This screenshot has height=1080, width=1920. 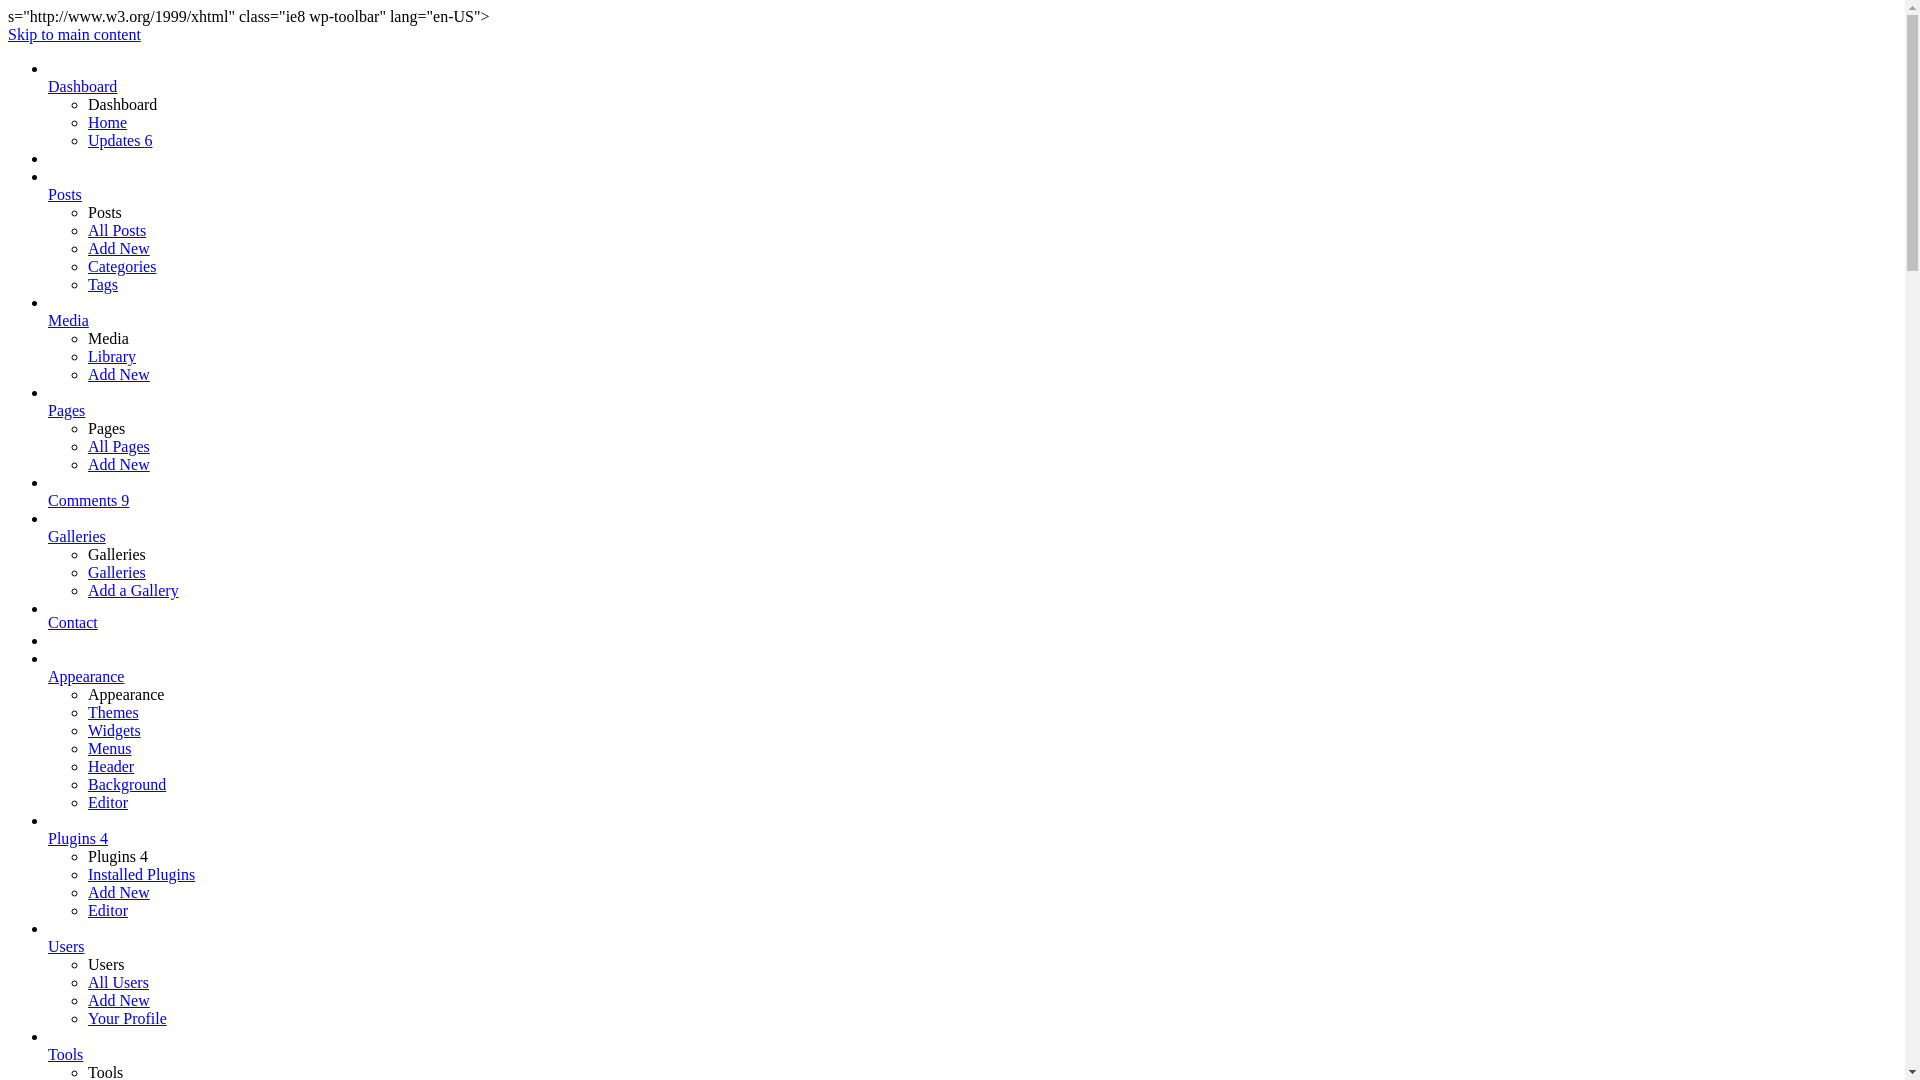 I want to click on Plugins 4, so click(x=972, y=830).